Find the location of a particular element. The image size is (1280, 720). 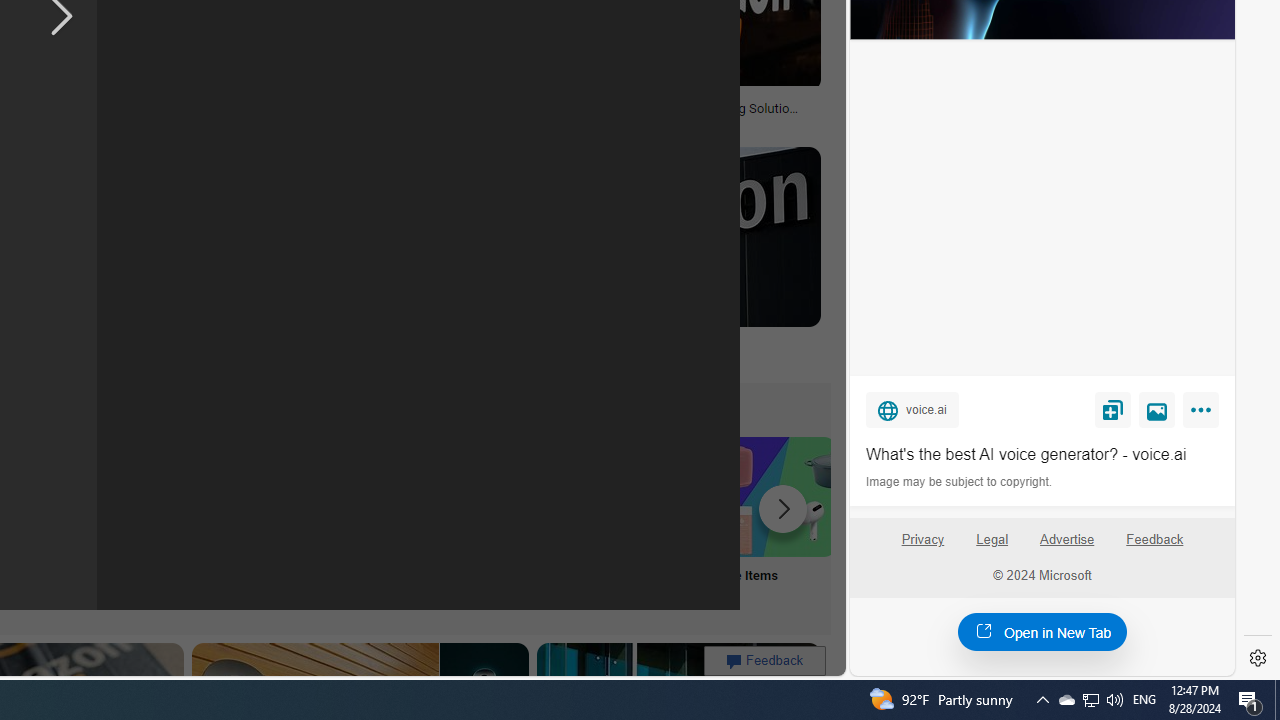

Amazon Sale Items is located at coordinates (775, 496).